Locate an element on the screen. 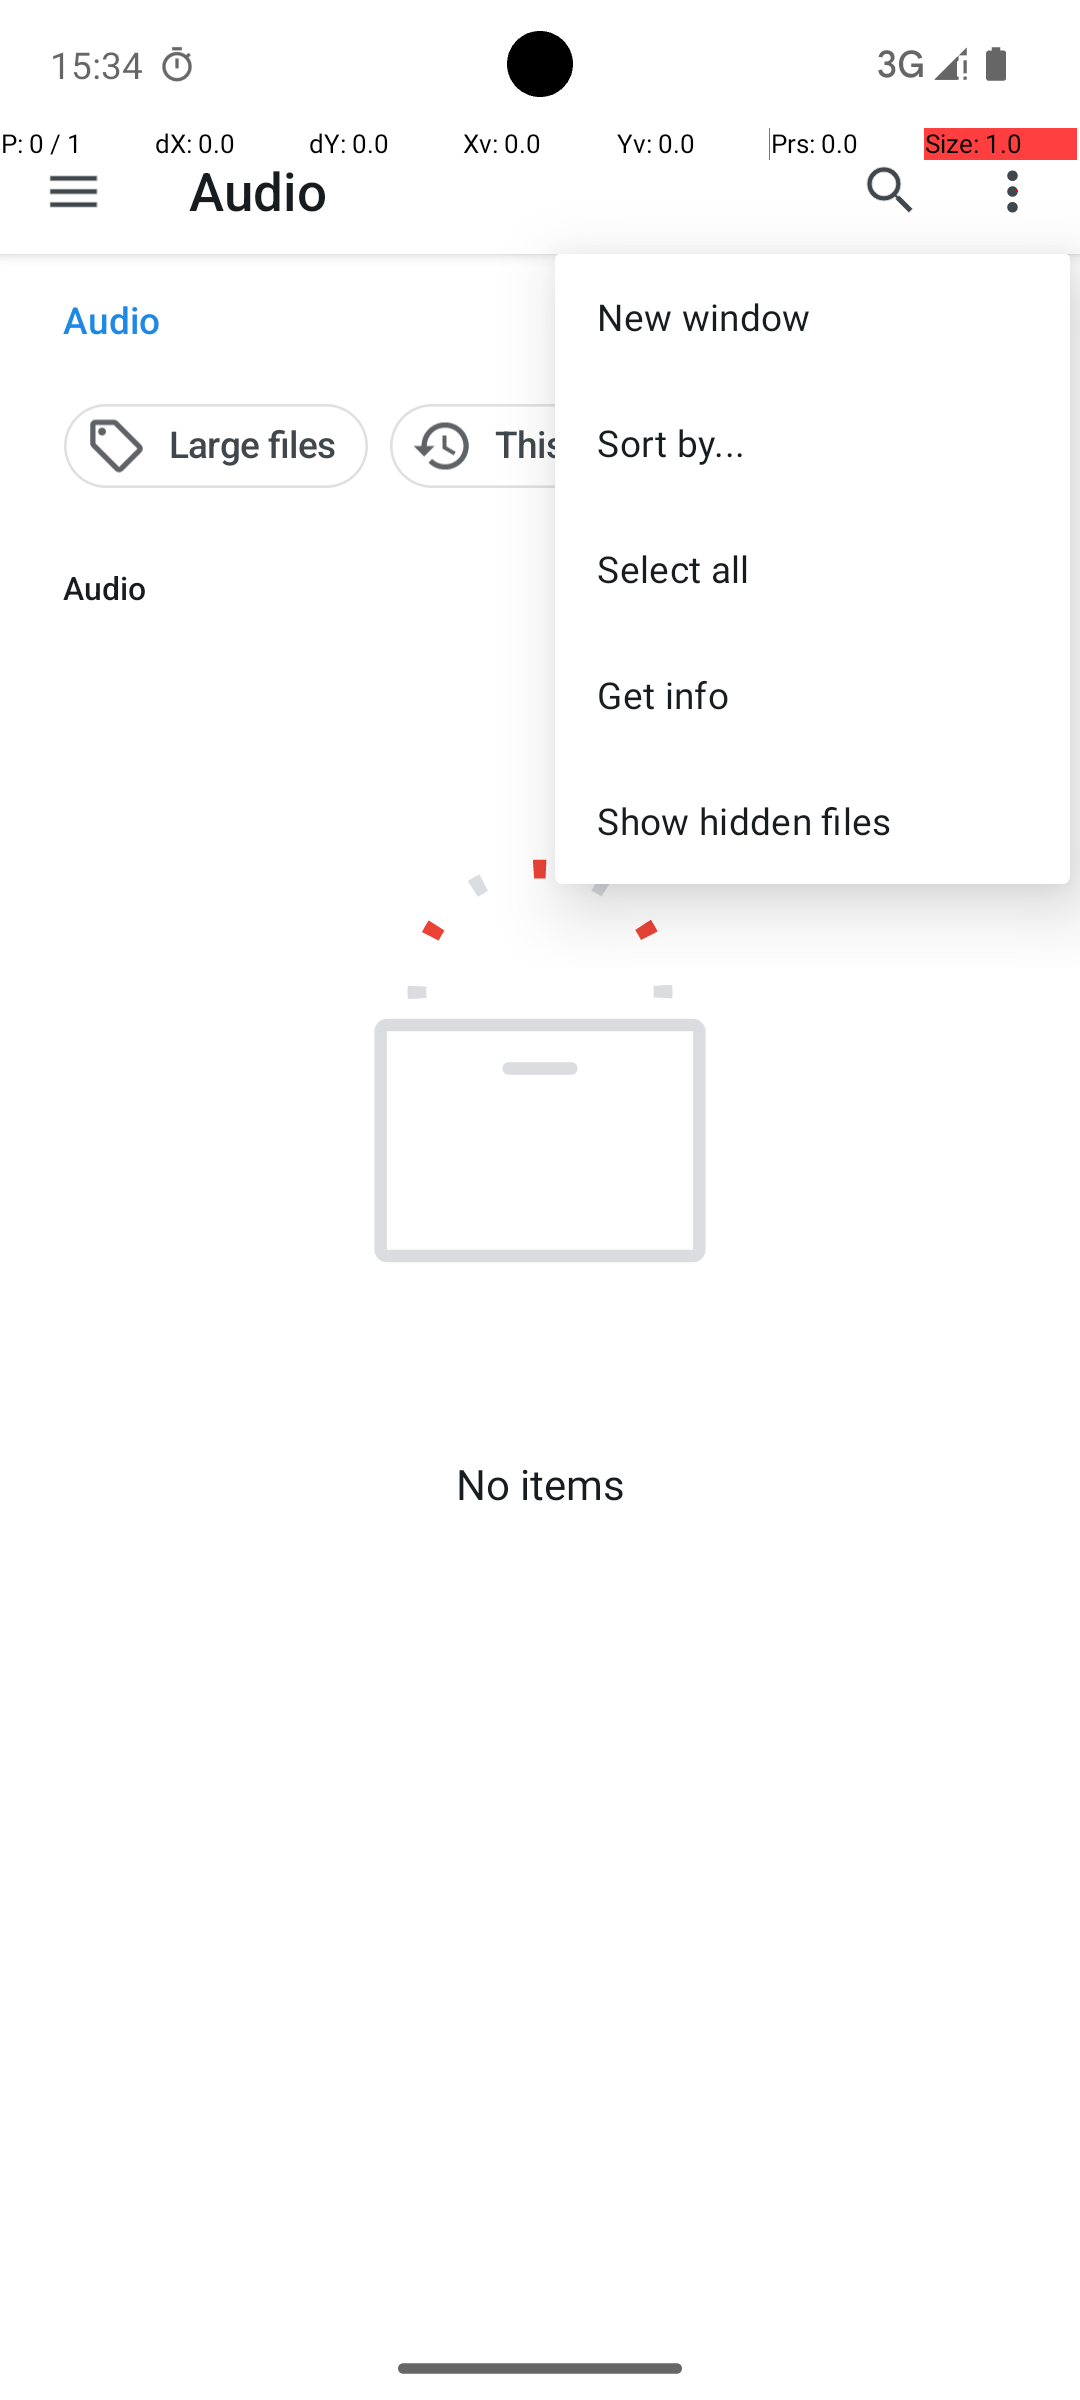  Get info is located at coordinates (812, 694).